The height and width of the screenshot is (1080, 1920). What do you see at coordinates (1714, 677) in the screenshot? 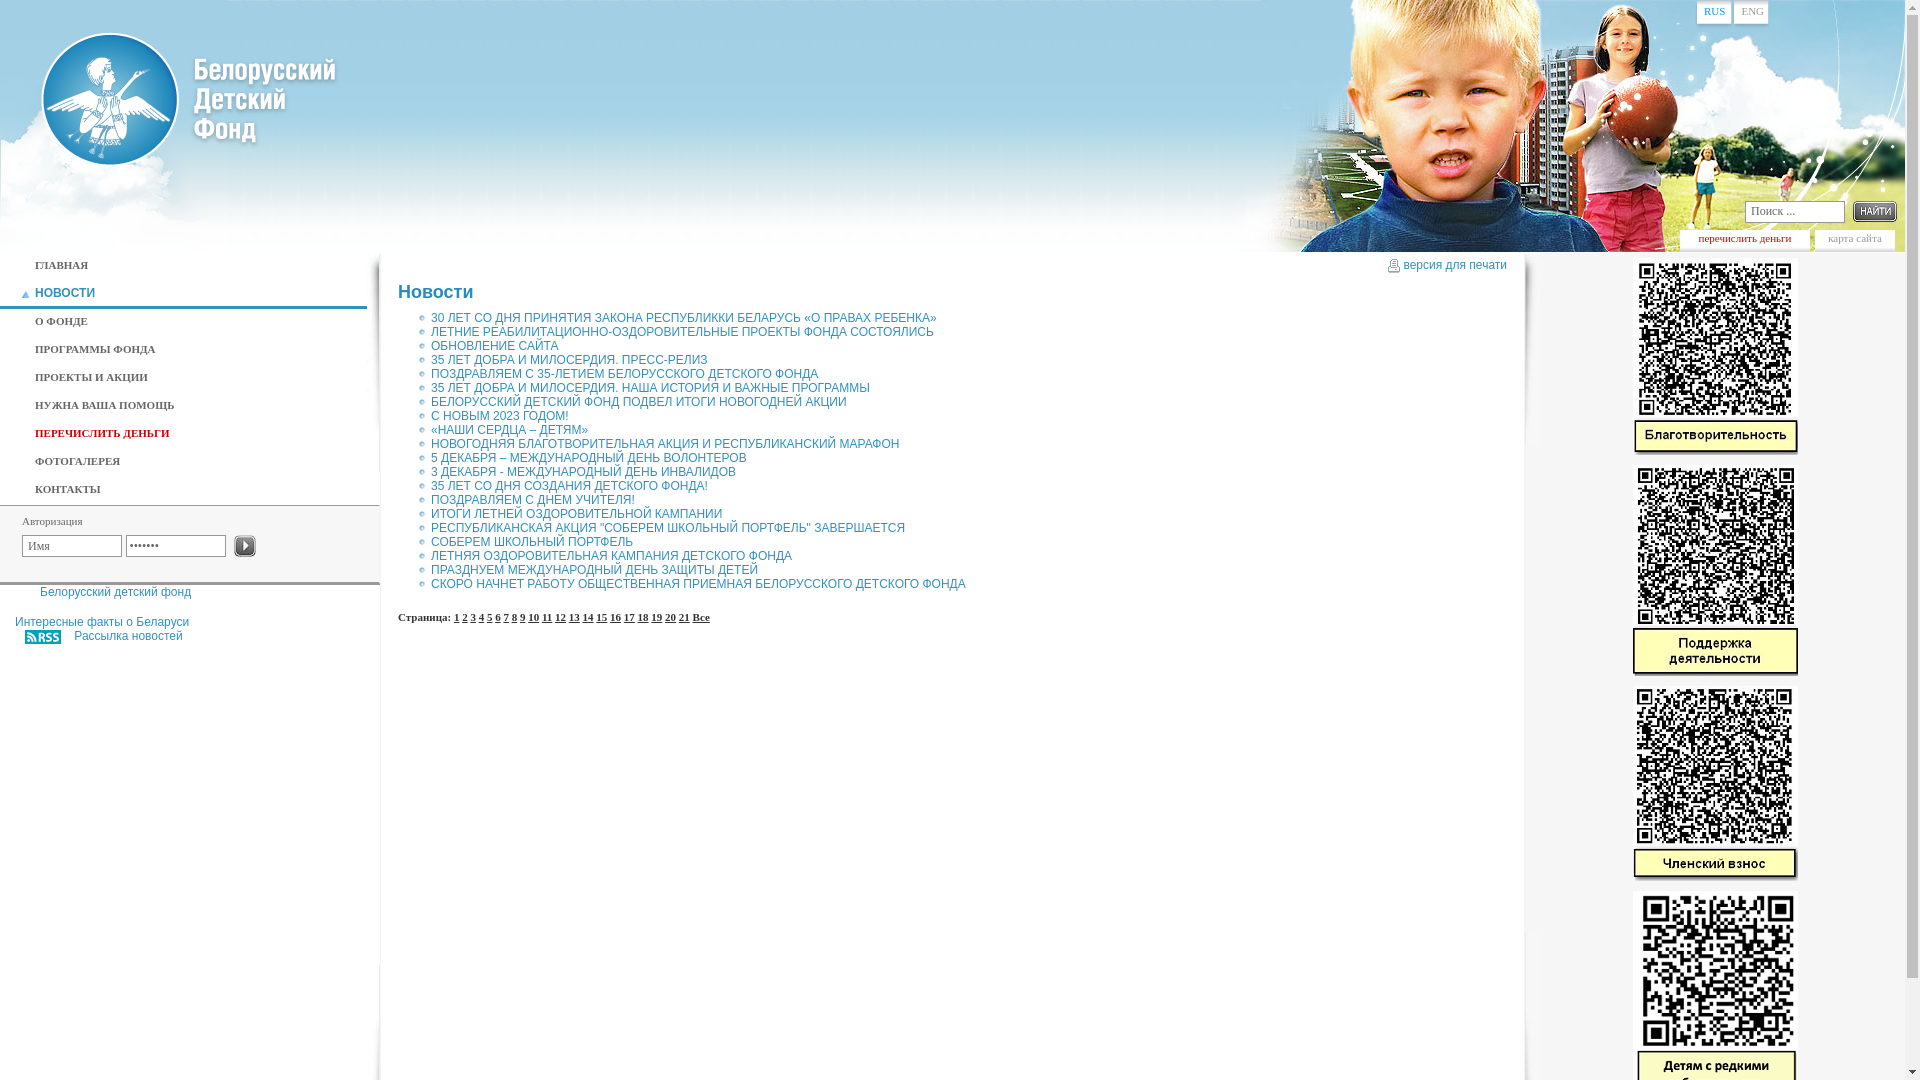
I see `Support_Ops` at bounding box center [1714, 677].